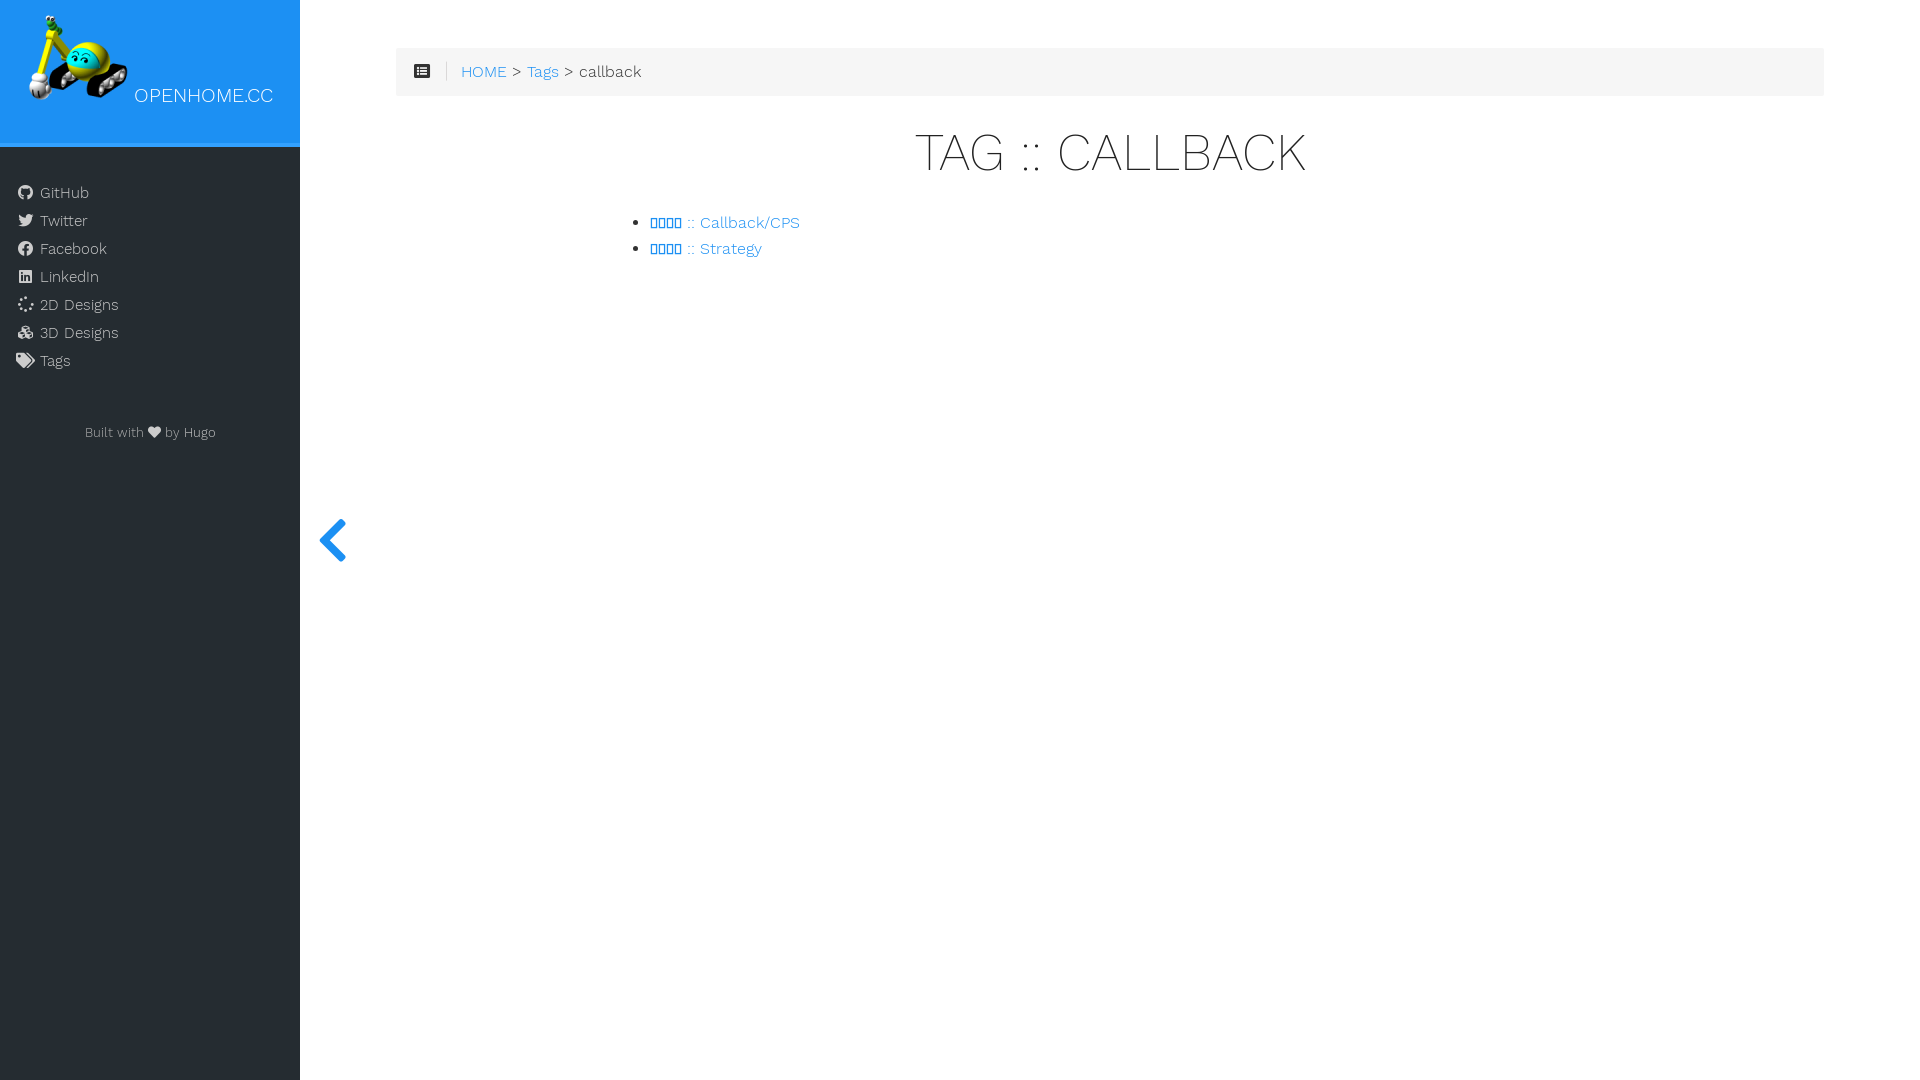 The image size is (1920, 1080). Describe the element at coordinates (150, 249) in the screenshot. I see `Facebook` at that location.